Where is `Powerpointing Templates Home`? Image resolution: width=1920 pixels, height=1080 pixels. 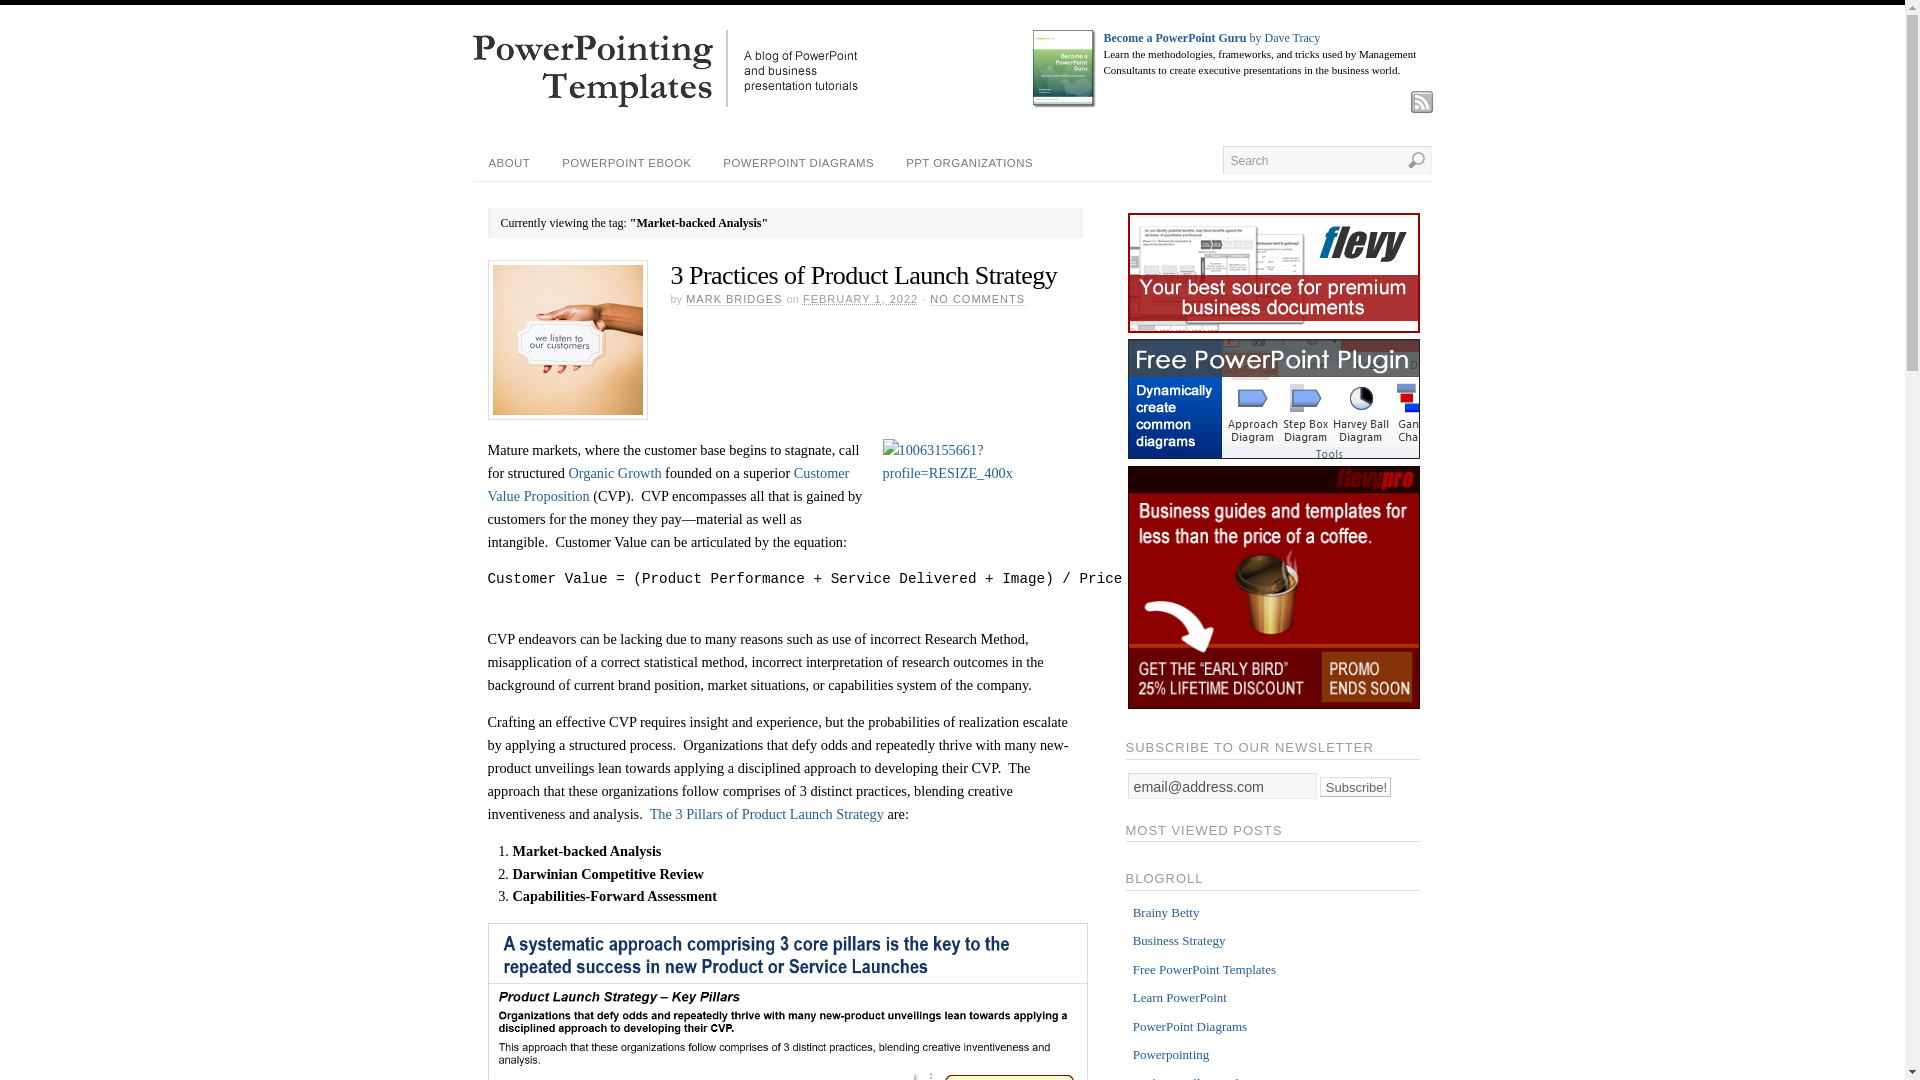
Powerpointing Templates Home is located at coordinates (664, 104).